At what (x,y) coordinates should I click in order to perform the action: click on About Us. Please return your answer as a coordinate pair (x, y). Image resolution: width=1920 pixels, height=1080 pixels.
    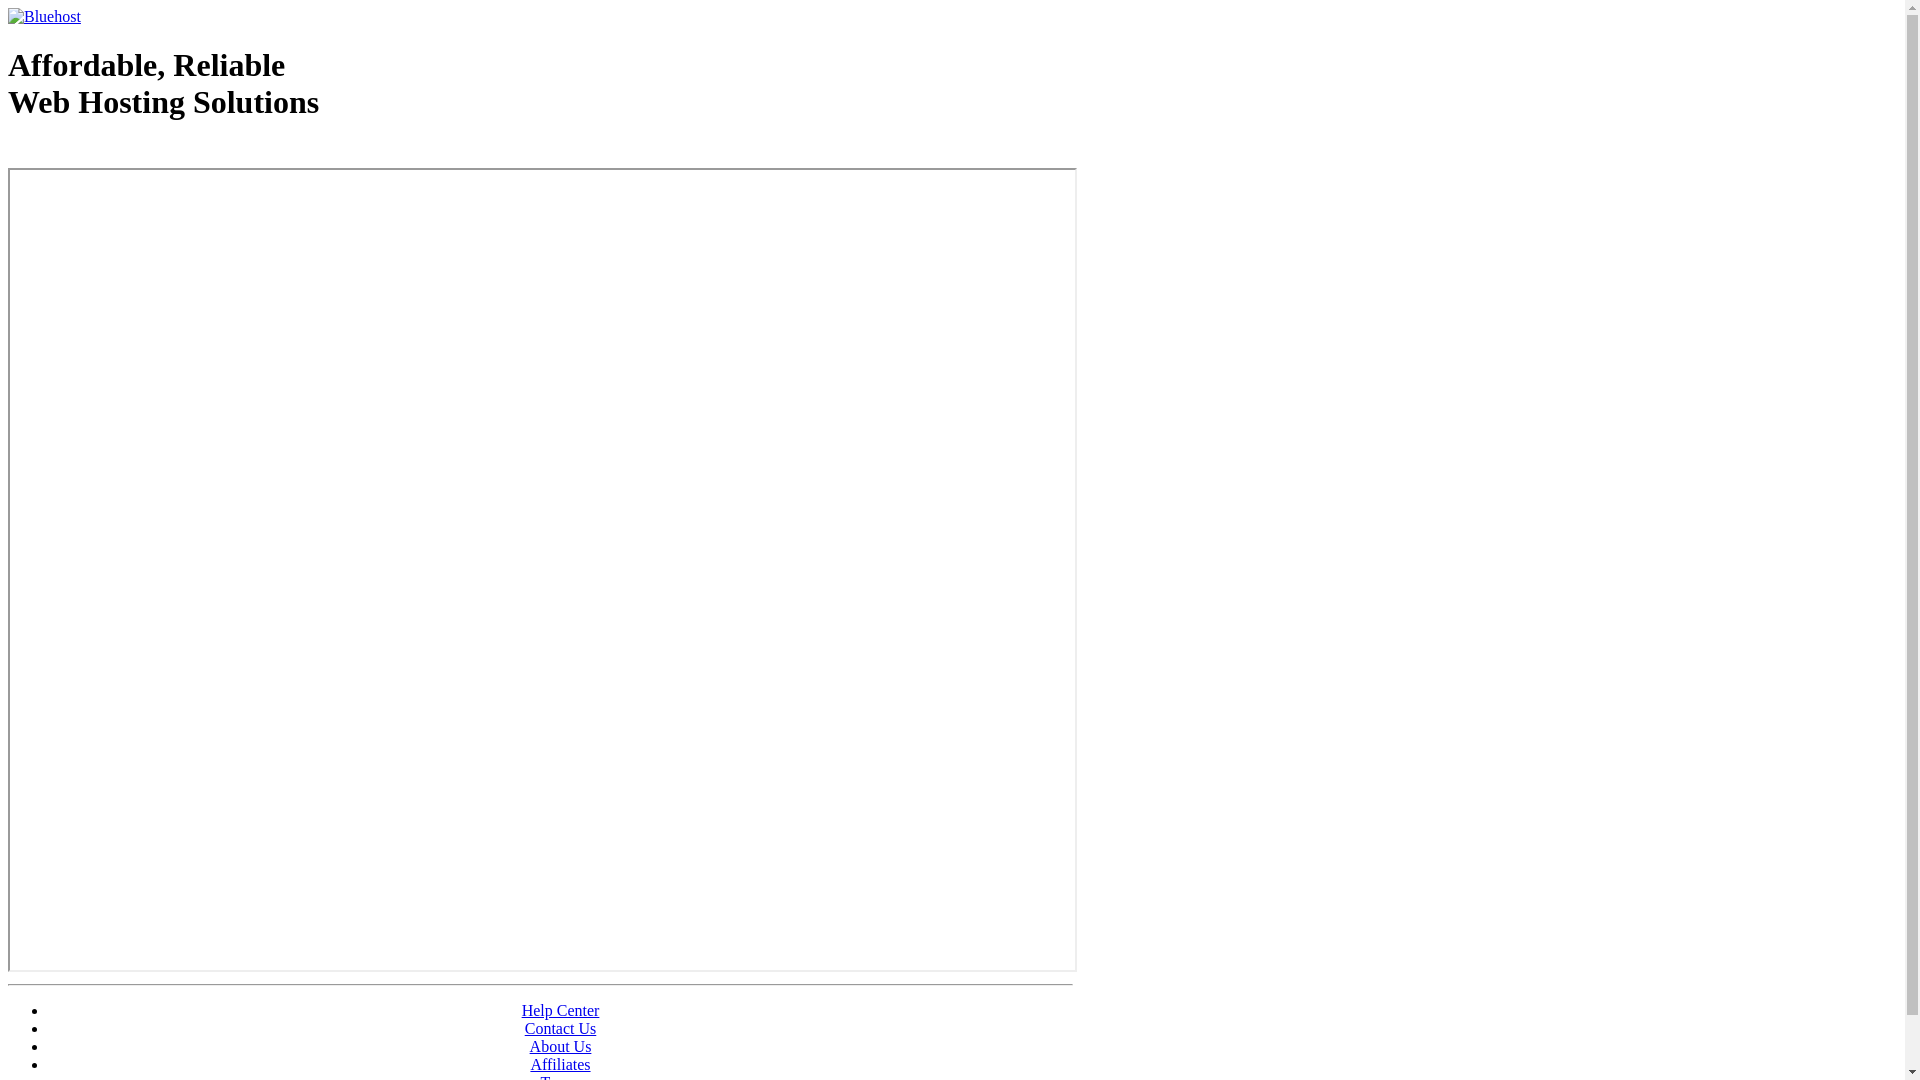
    Looking at the image, I should click on (561, 1046).